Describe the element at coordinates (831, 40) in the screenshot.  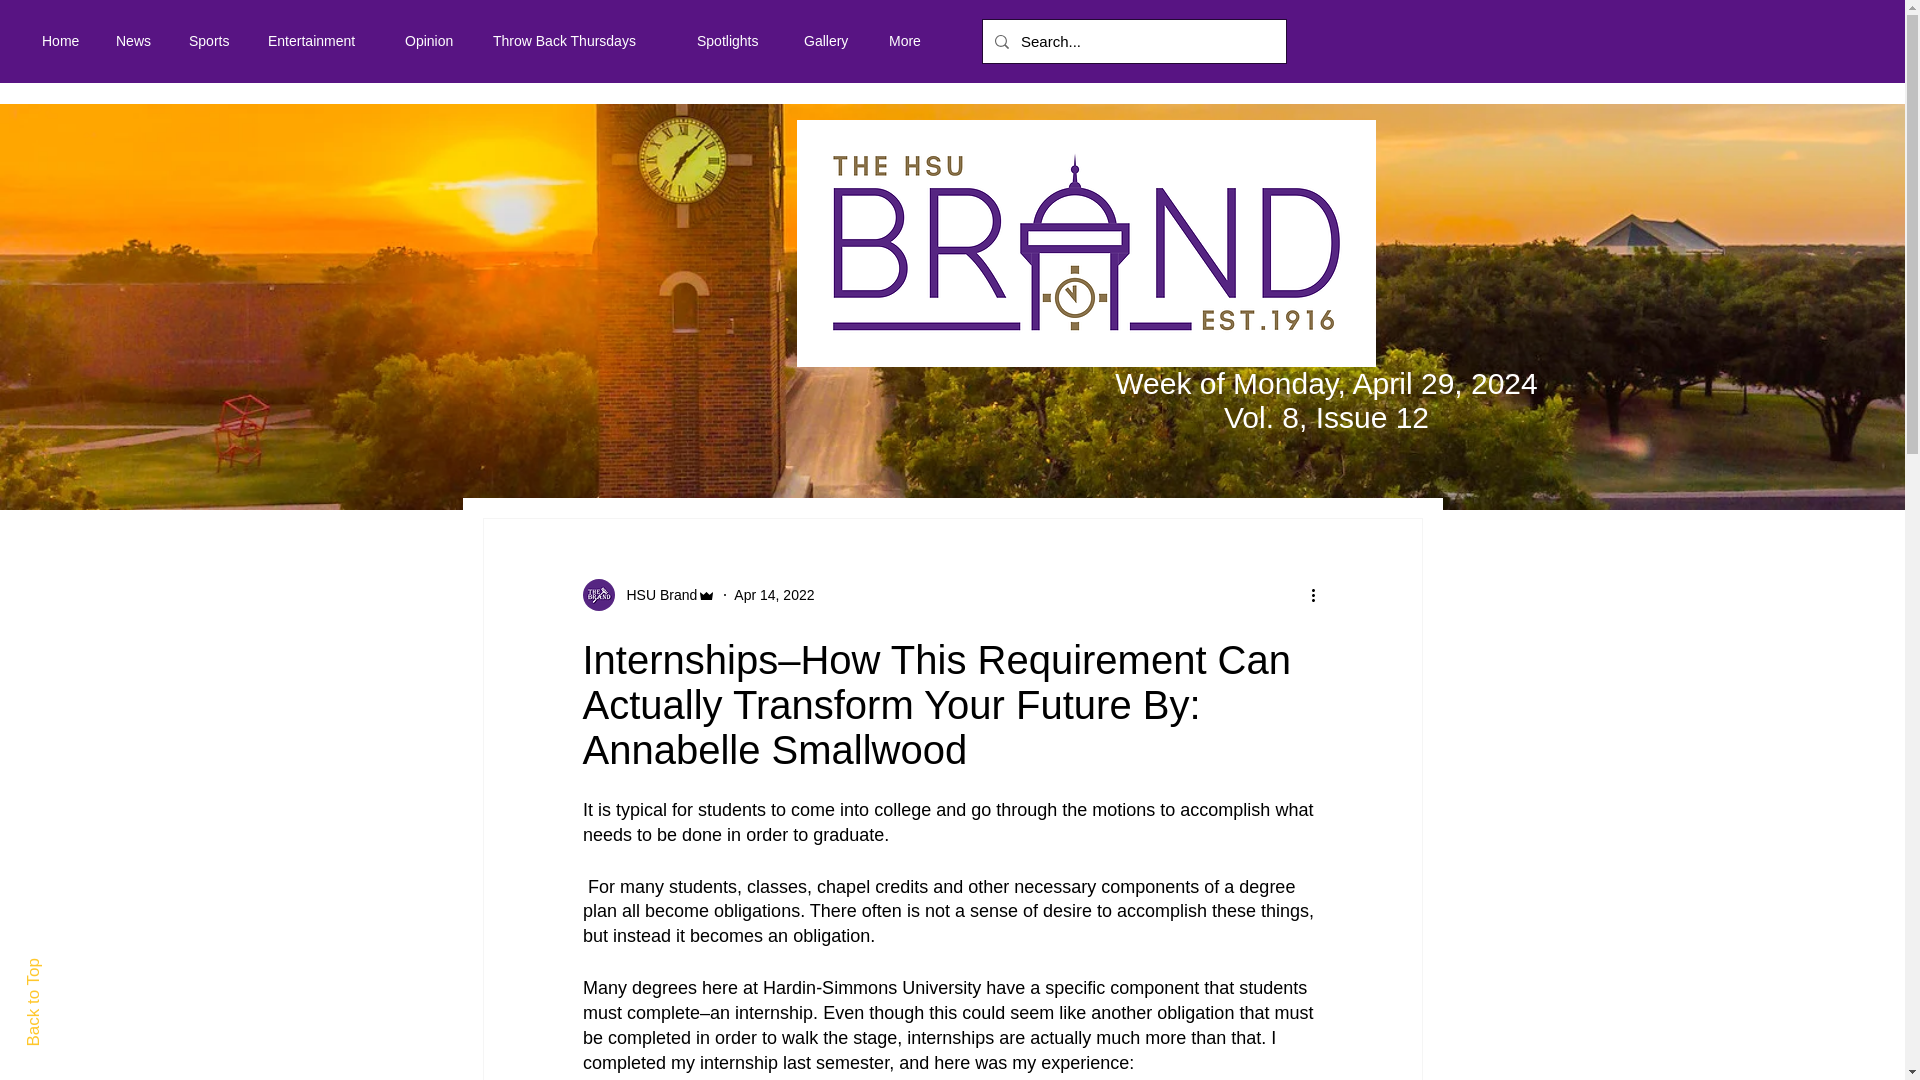
I see `Gallery` at that location.